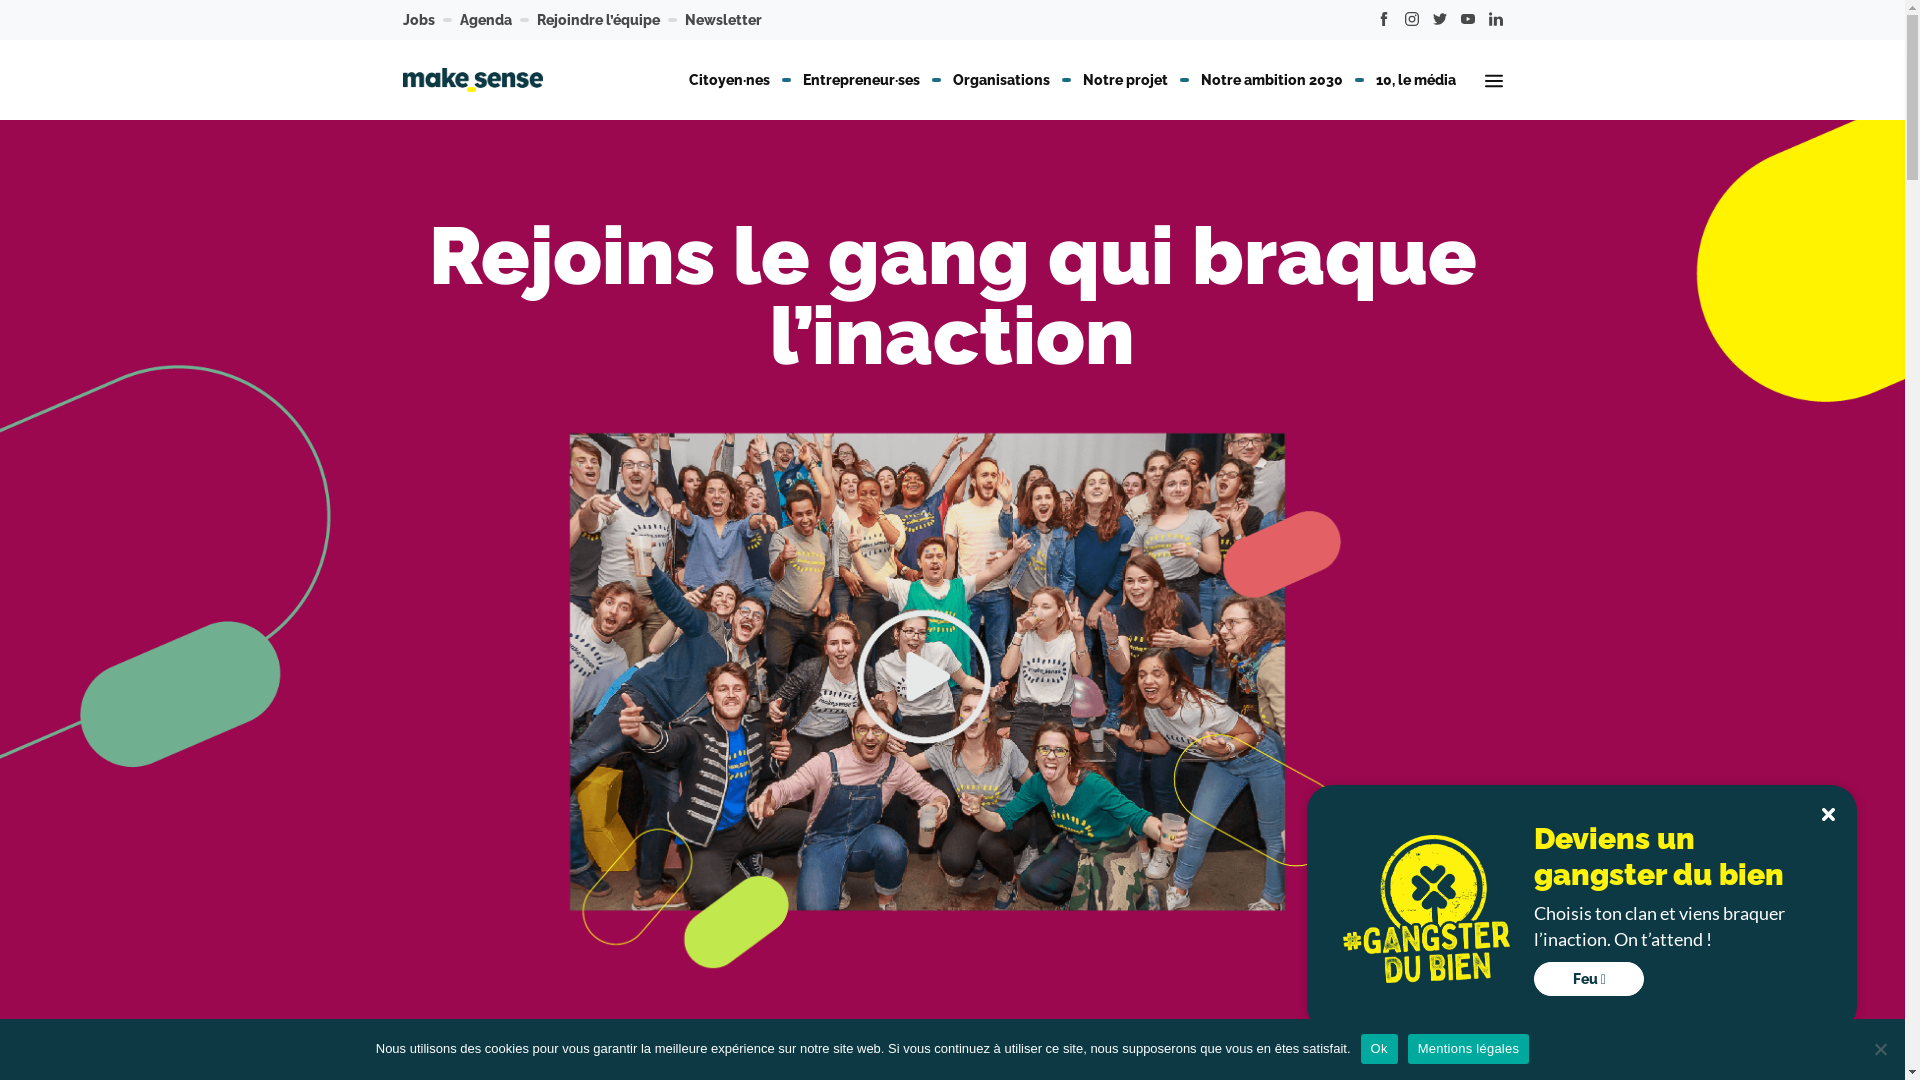 This screenshot has height=1080, width=1920. Describe the element at coordinates (1380, 1049) in the screenshot. I see `Ok` at that location.